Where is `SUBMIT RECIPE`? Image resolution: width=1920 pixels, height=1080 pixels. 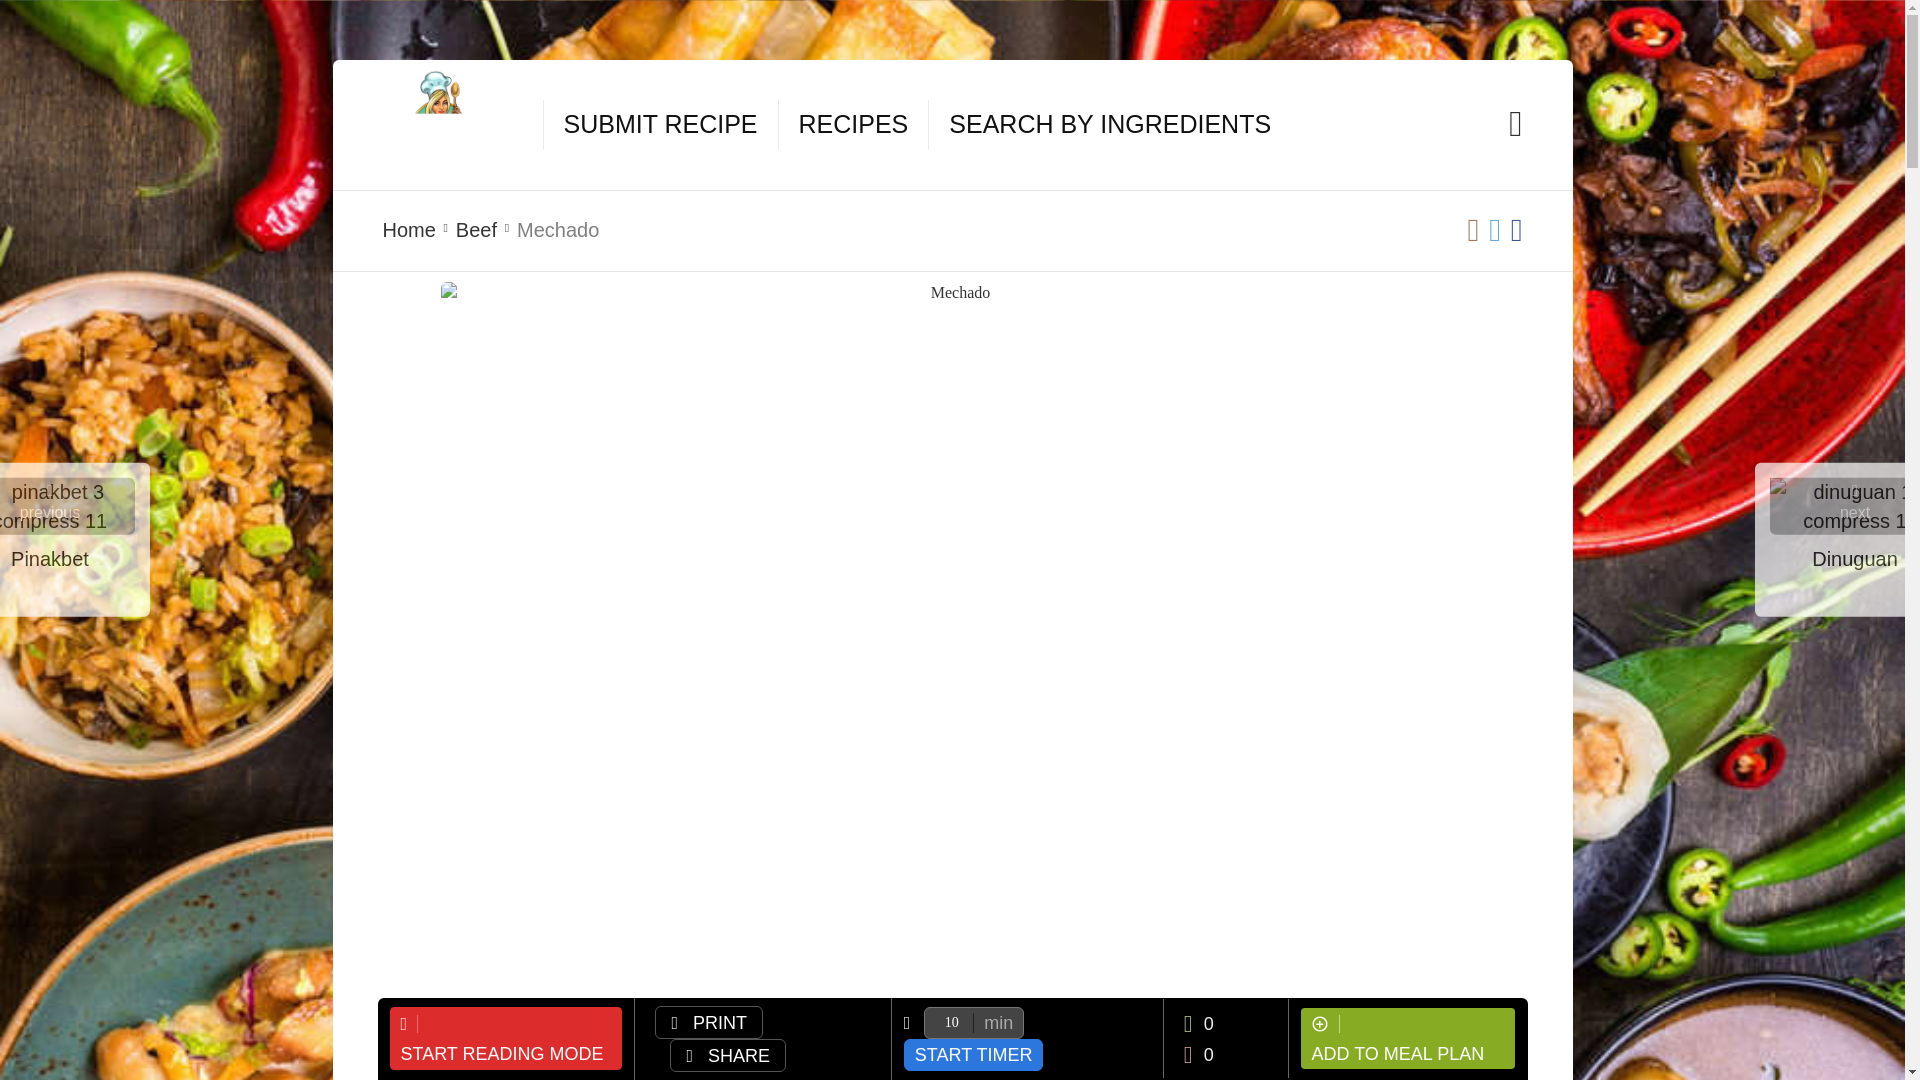
SUBMIT RECIPE is located at coordinates (661, 125).